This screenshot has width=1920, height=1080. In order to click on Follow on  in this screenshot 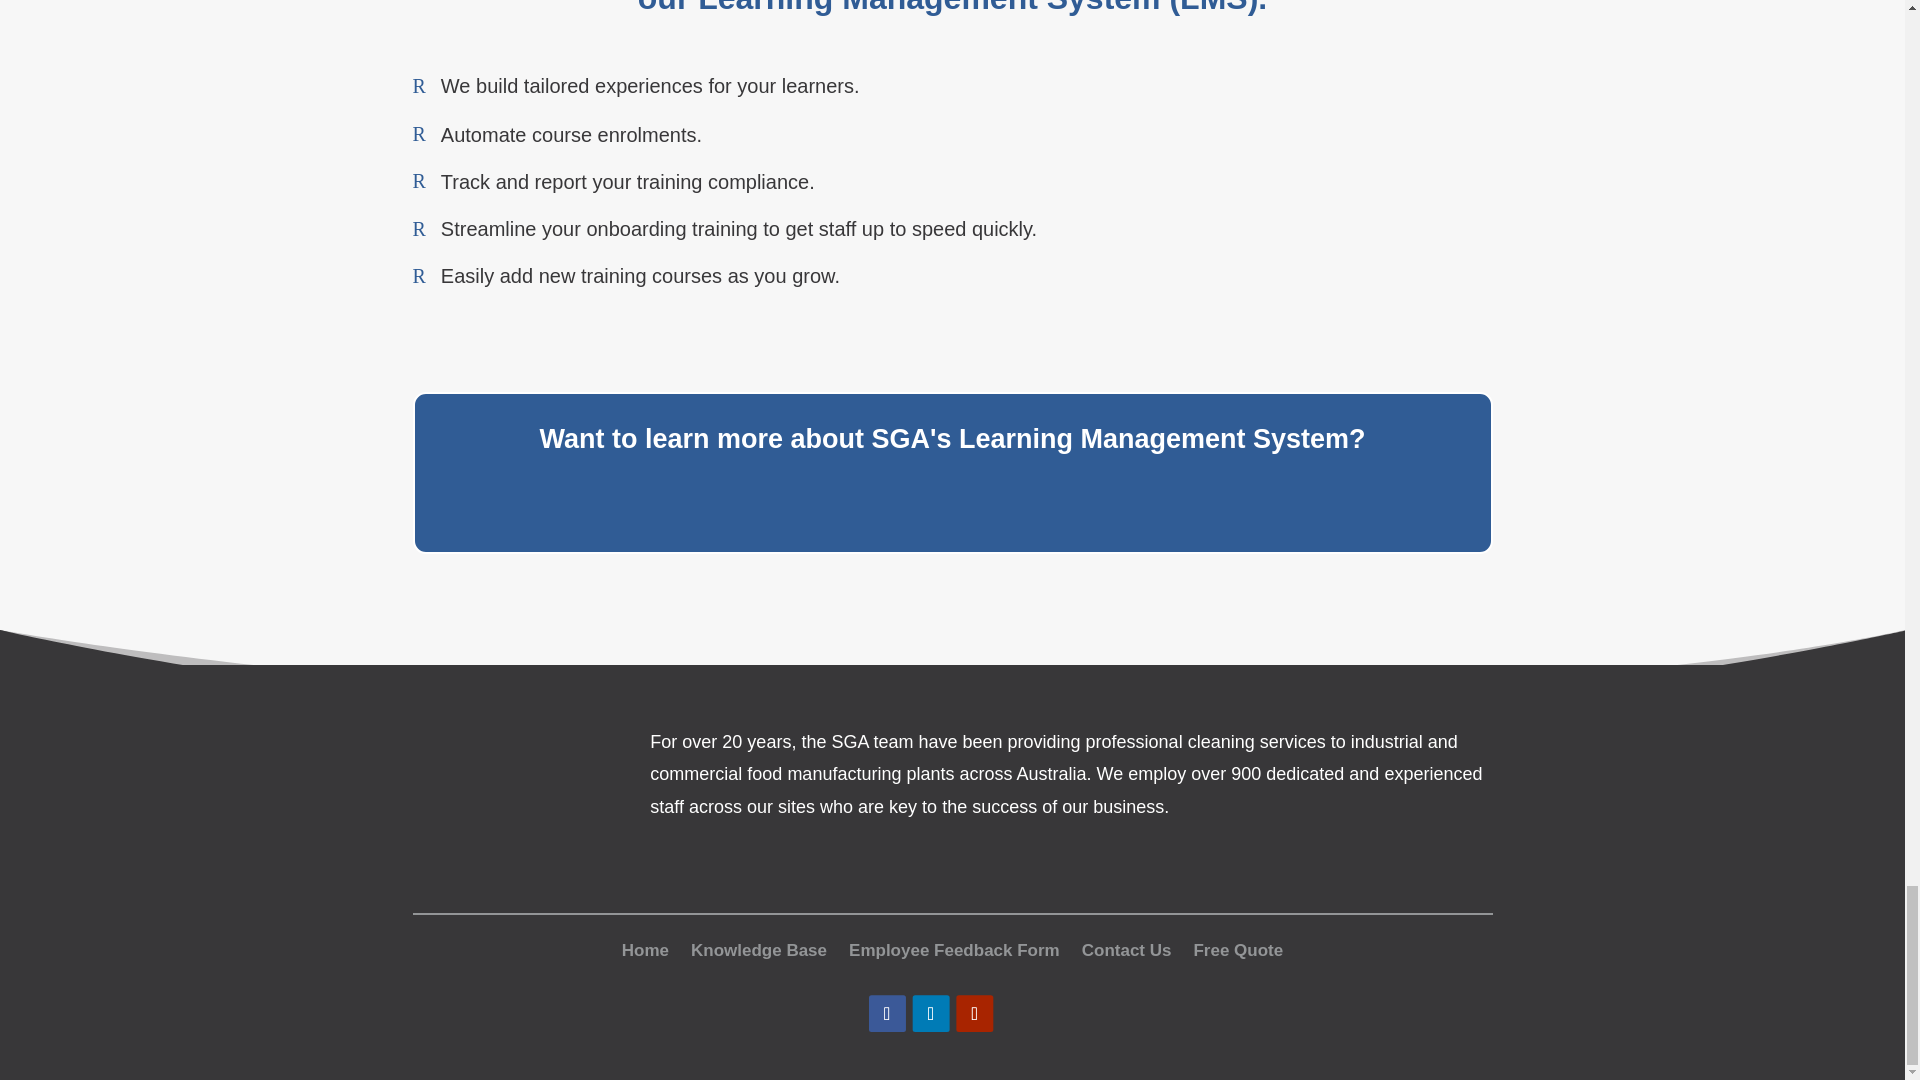, I will do `click(1022, 1016)`.